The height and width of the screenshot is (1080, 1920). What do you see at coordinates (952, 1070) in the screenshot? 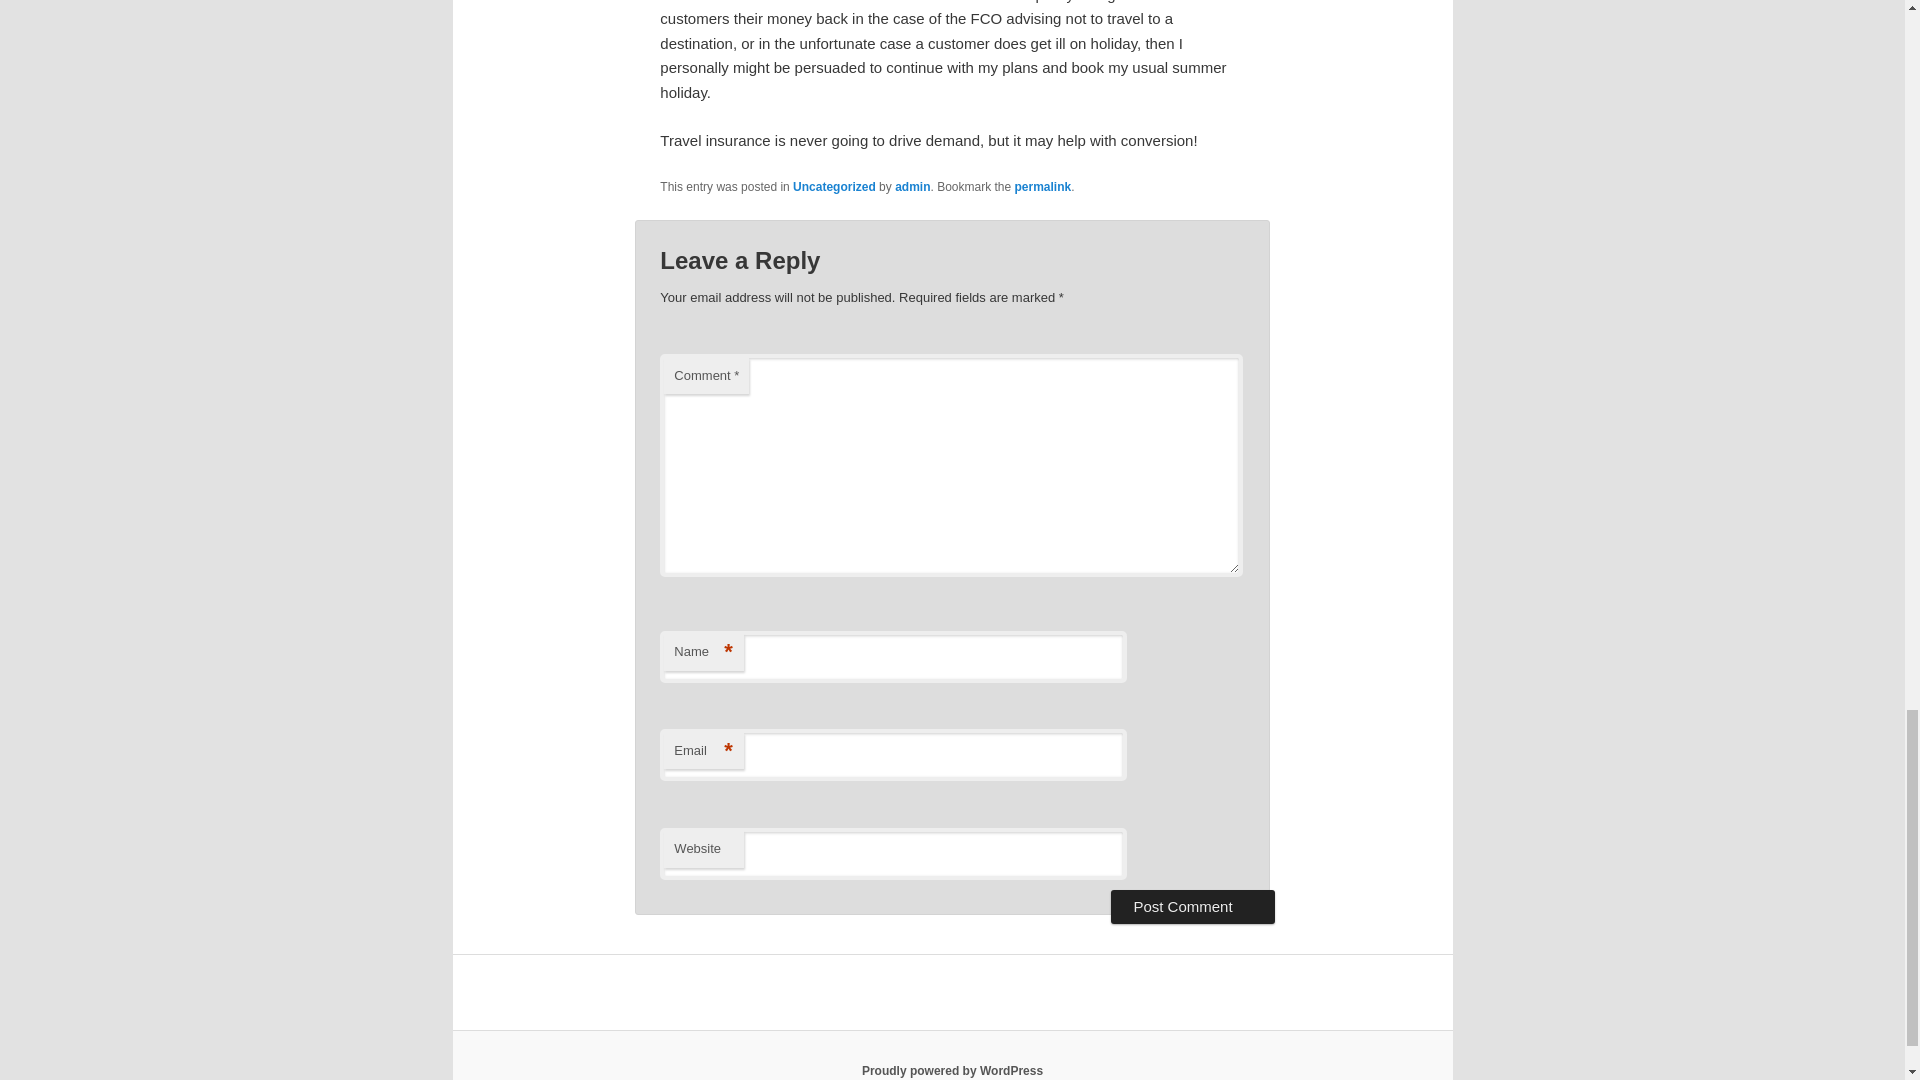
I see `Semantic Personal Publishing Platform` at bounding box center [952, 1070].